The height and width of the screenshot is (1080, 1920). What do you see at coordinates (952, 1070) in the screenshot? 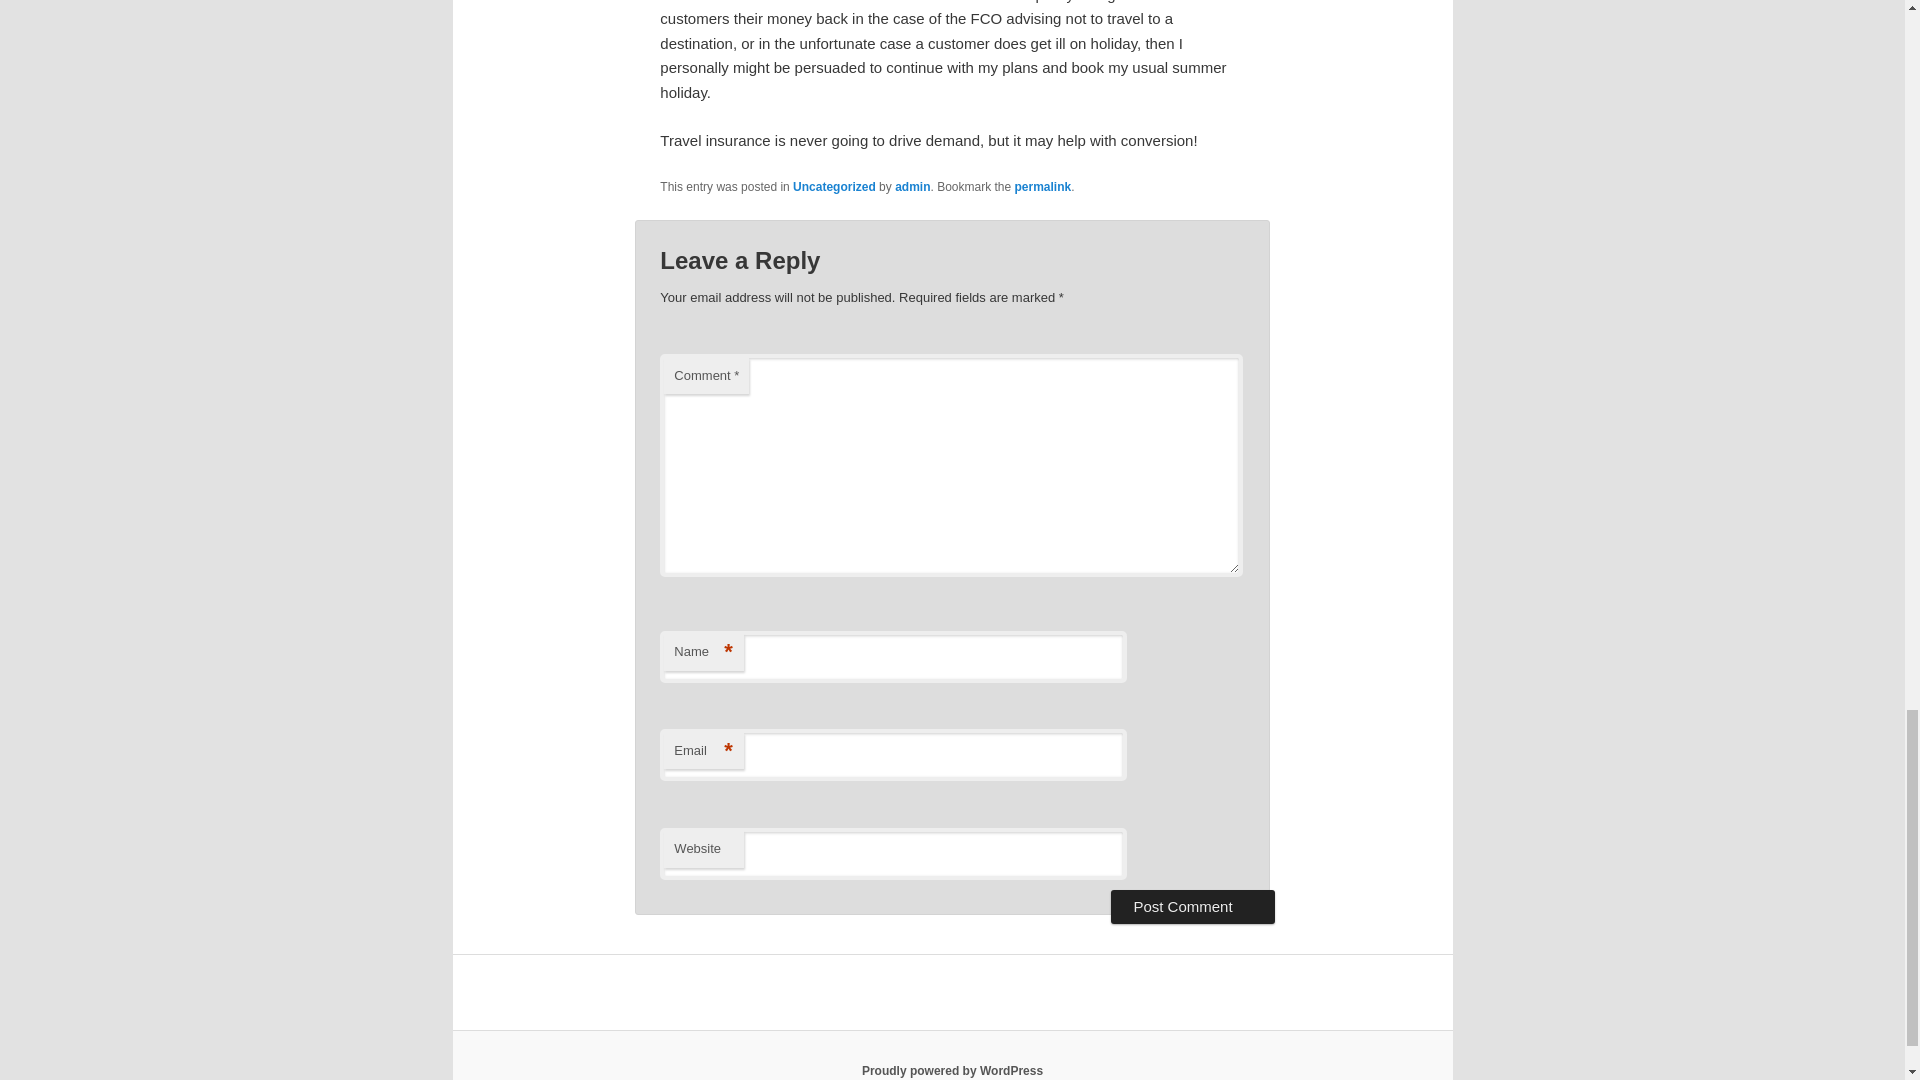
I see `Semantic Personal Publishing Platform` at bounding box center [952, 1070].